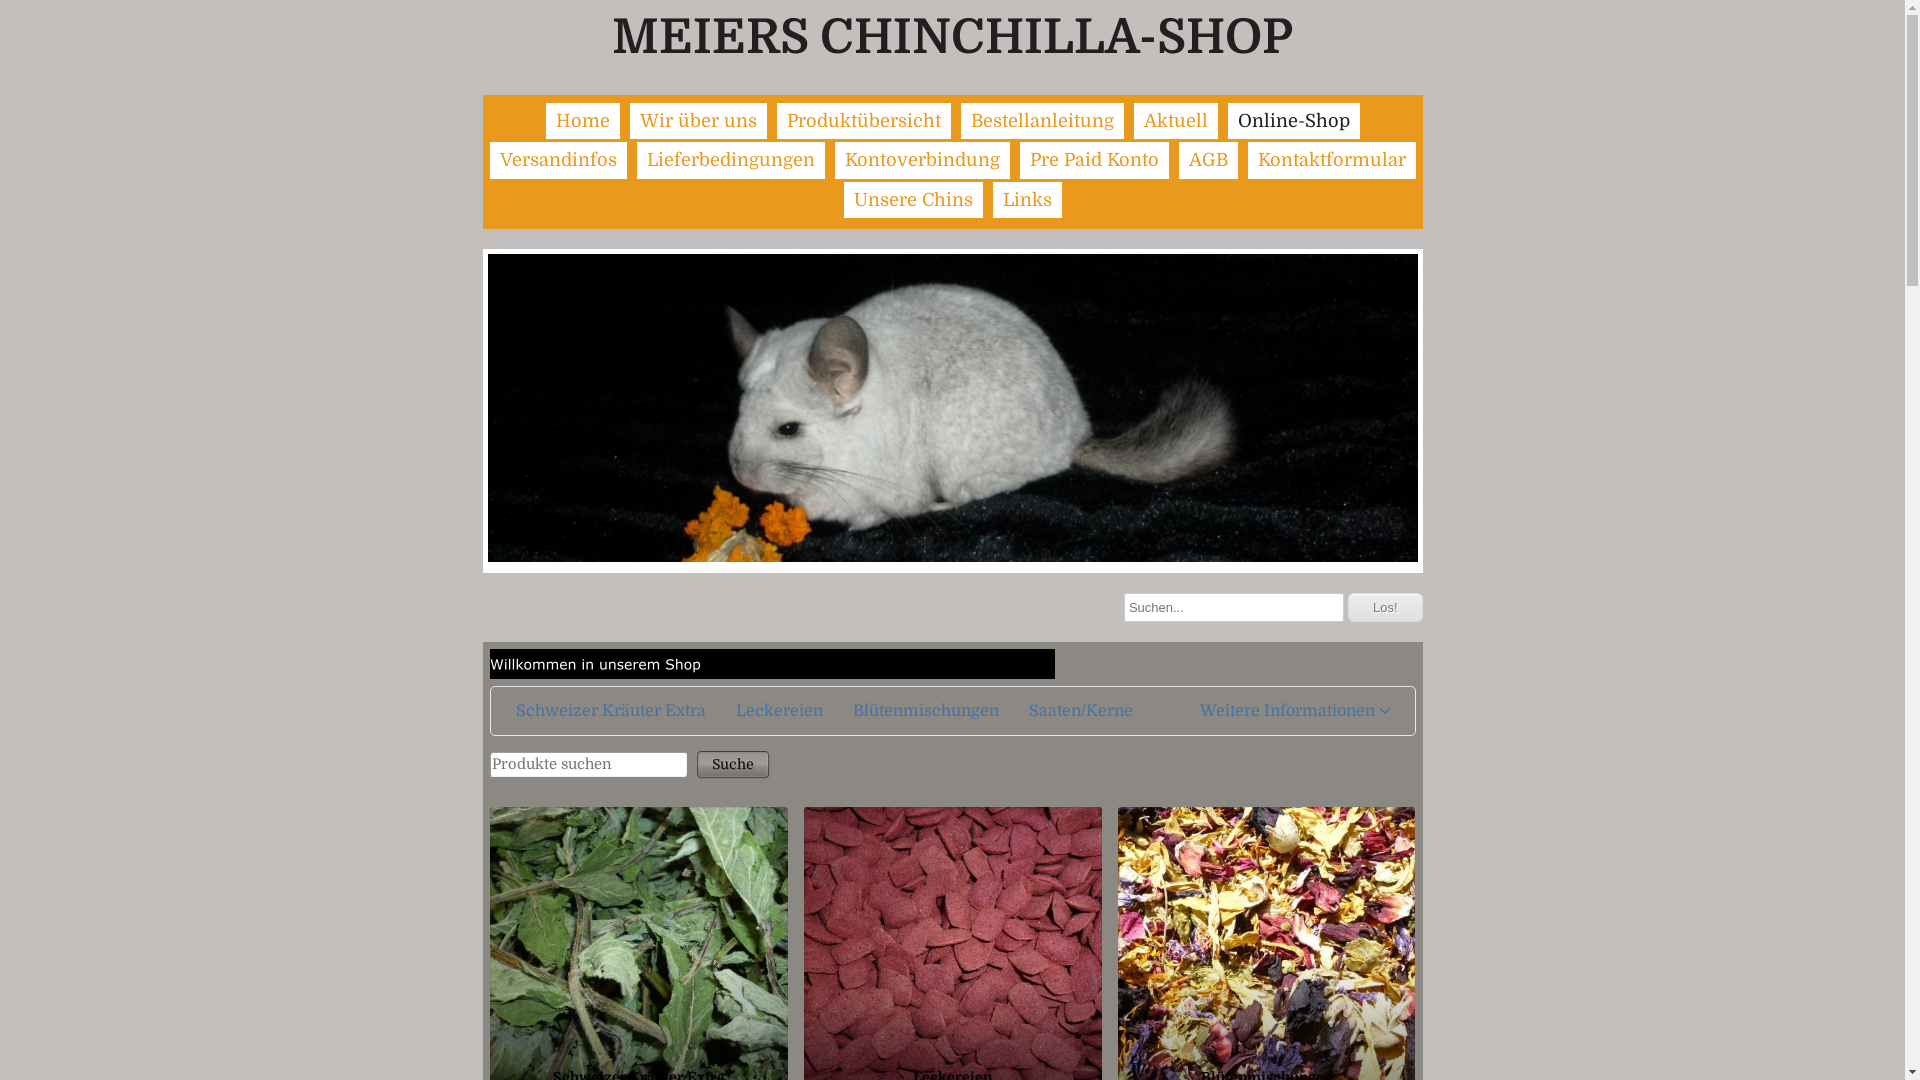 This screenshot has width=1920, height=1080. What do you see at coordinates (1294, 711) in the screenshot?
I see `Weitere Informationen` at bounding box center [1294, 711].